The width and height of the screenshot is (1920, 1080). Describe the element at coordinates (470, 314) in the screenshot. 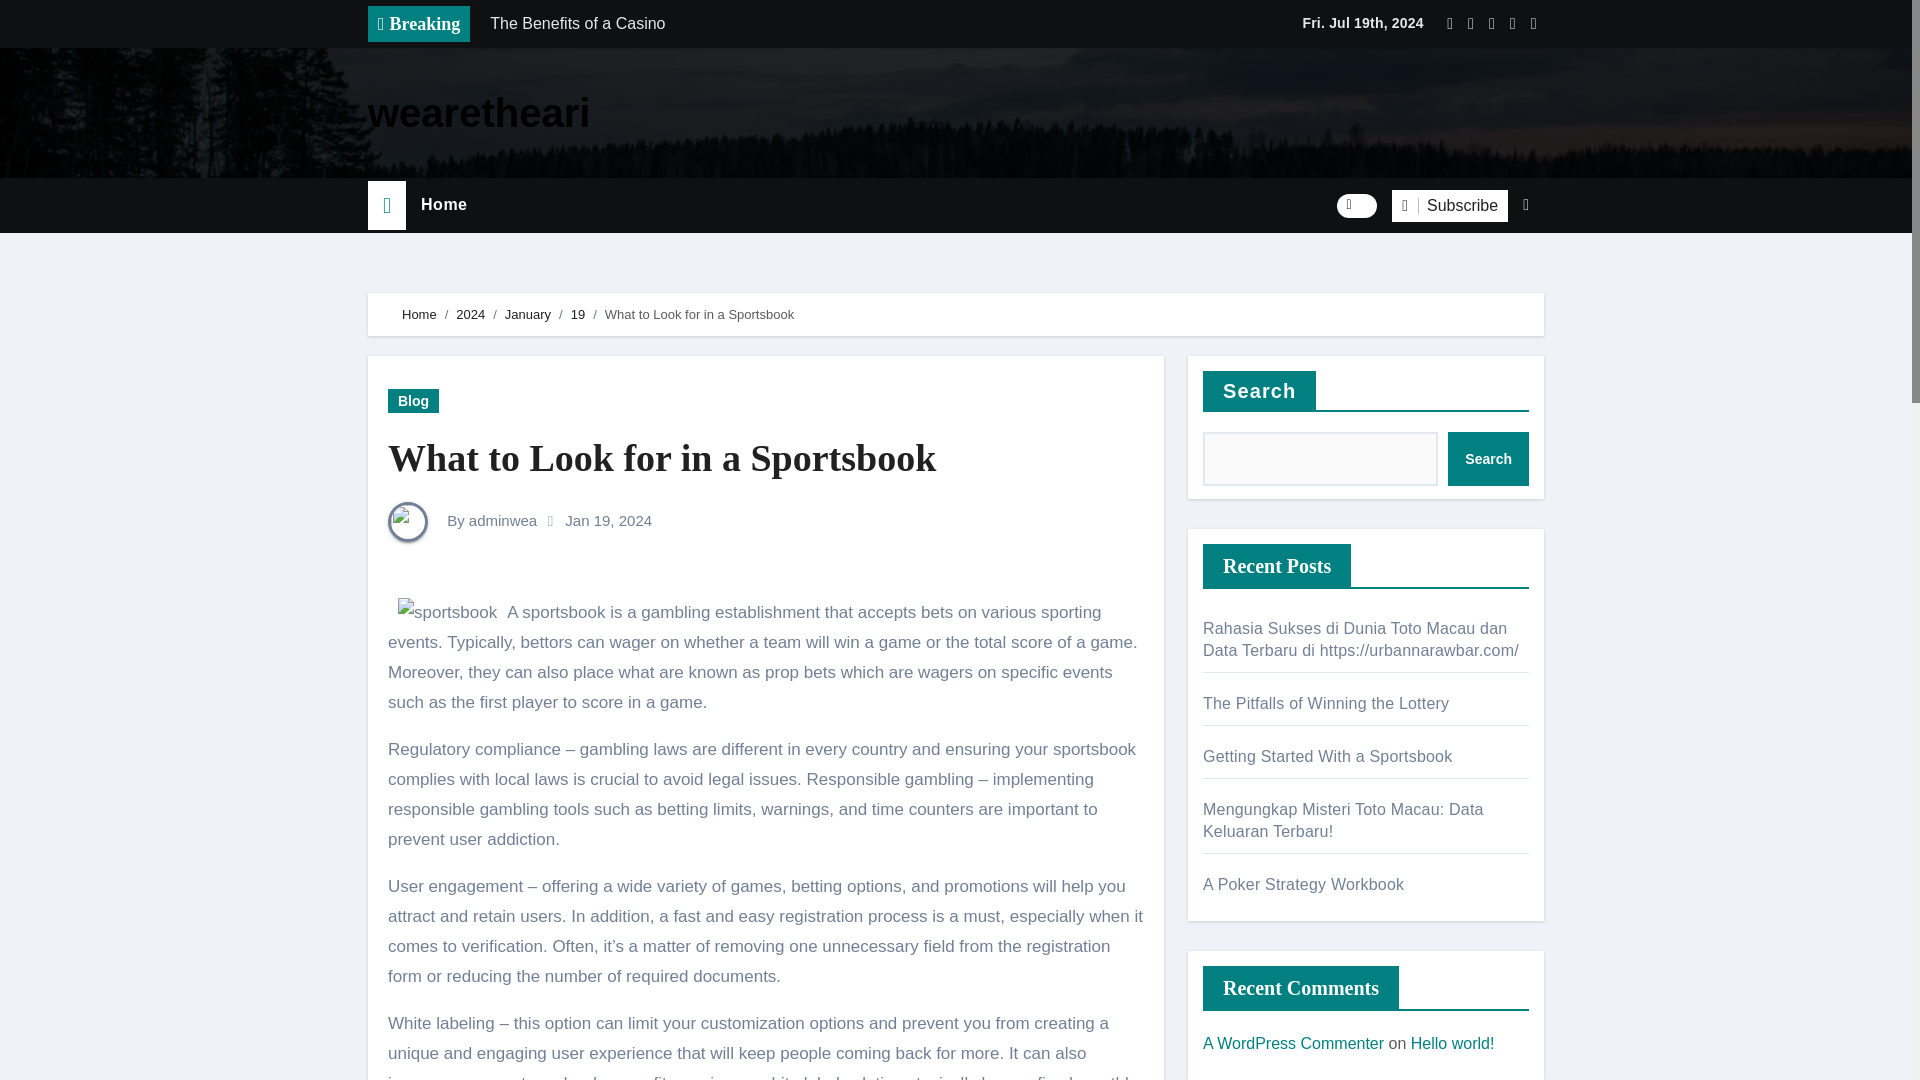

I see `2024` at that location.